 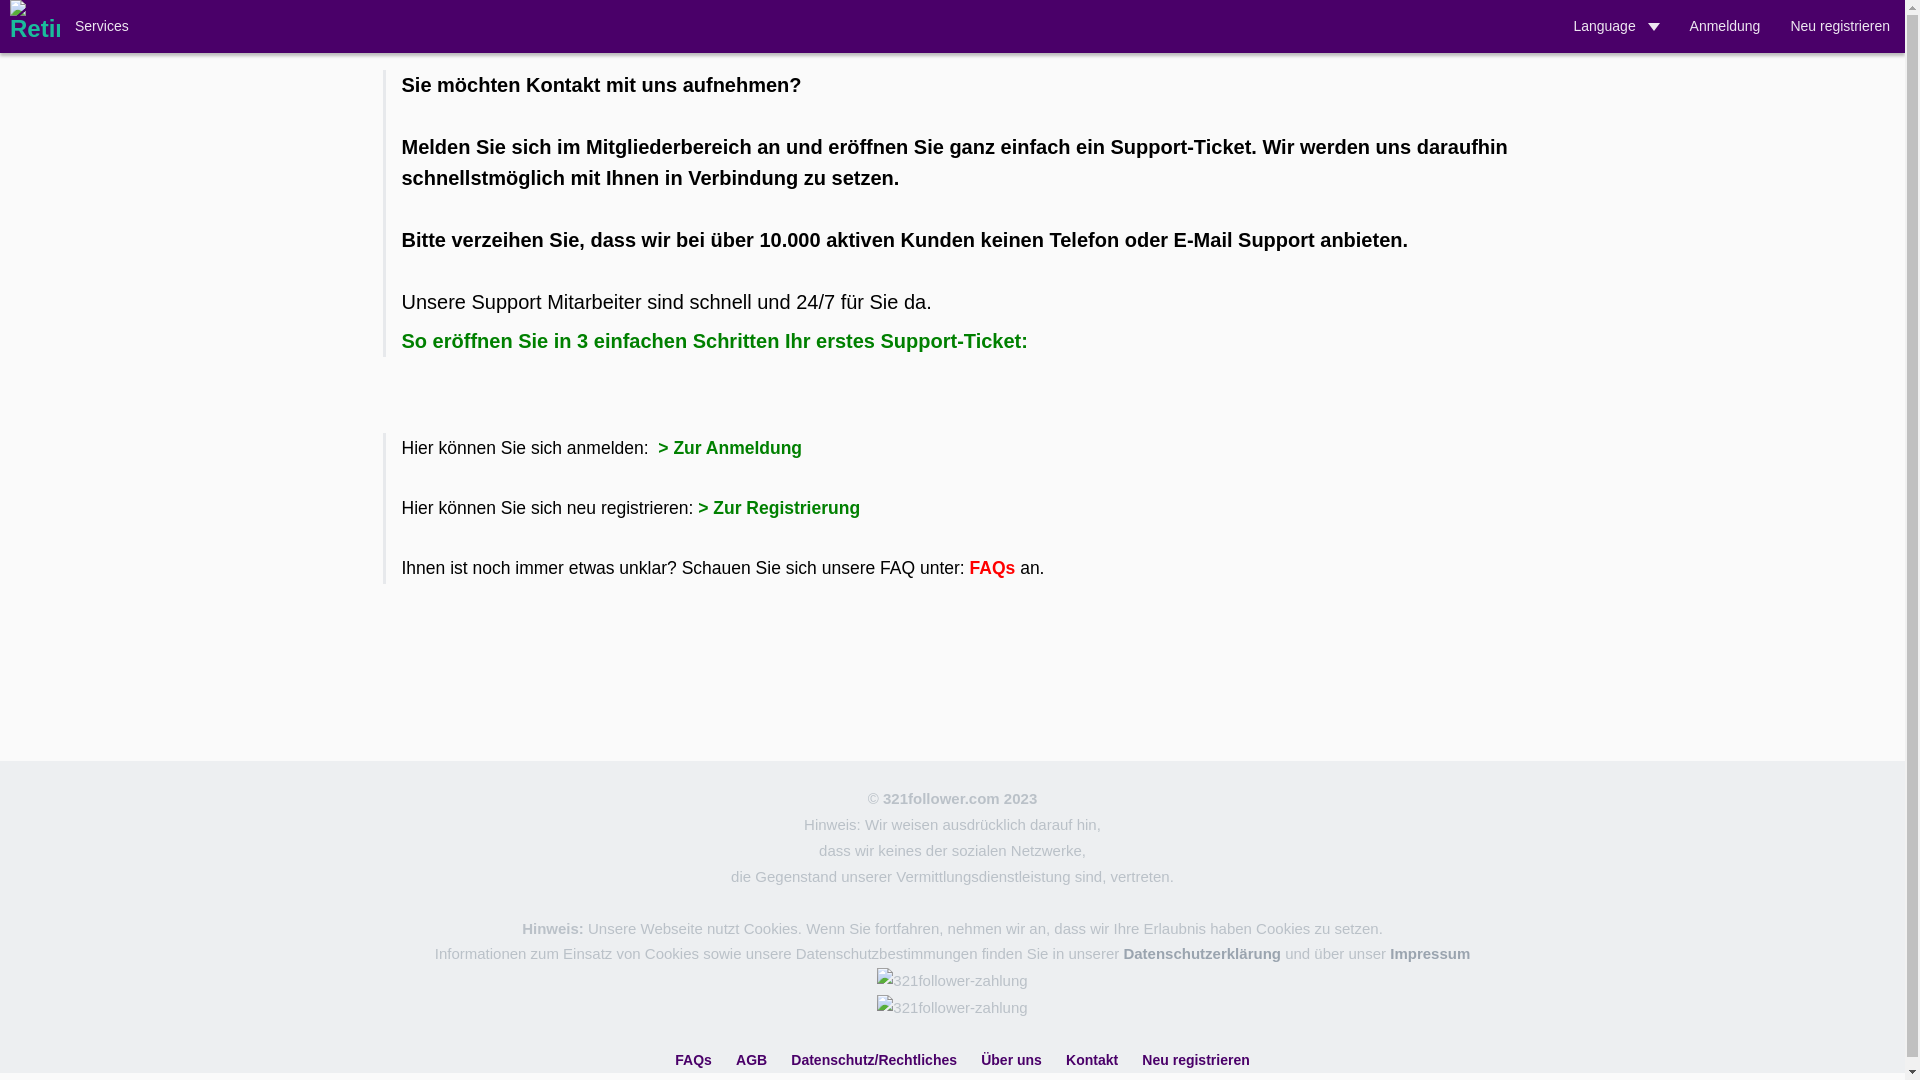 What do you see at coordinates (728, 448) in the screenshot?
I see `> Zur Anmeldung` at bounding box center [728, 448].